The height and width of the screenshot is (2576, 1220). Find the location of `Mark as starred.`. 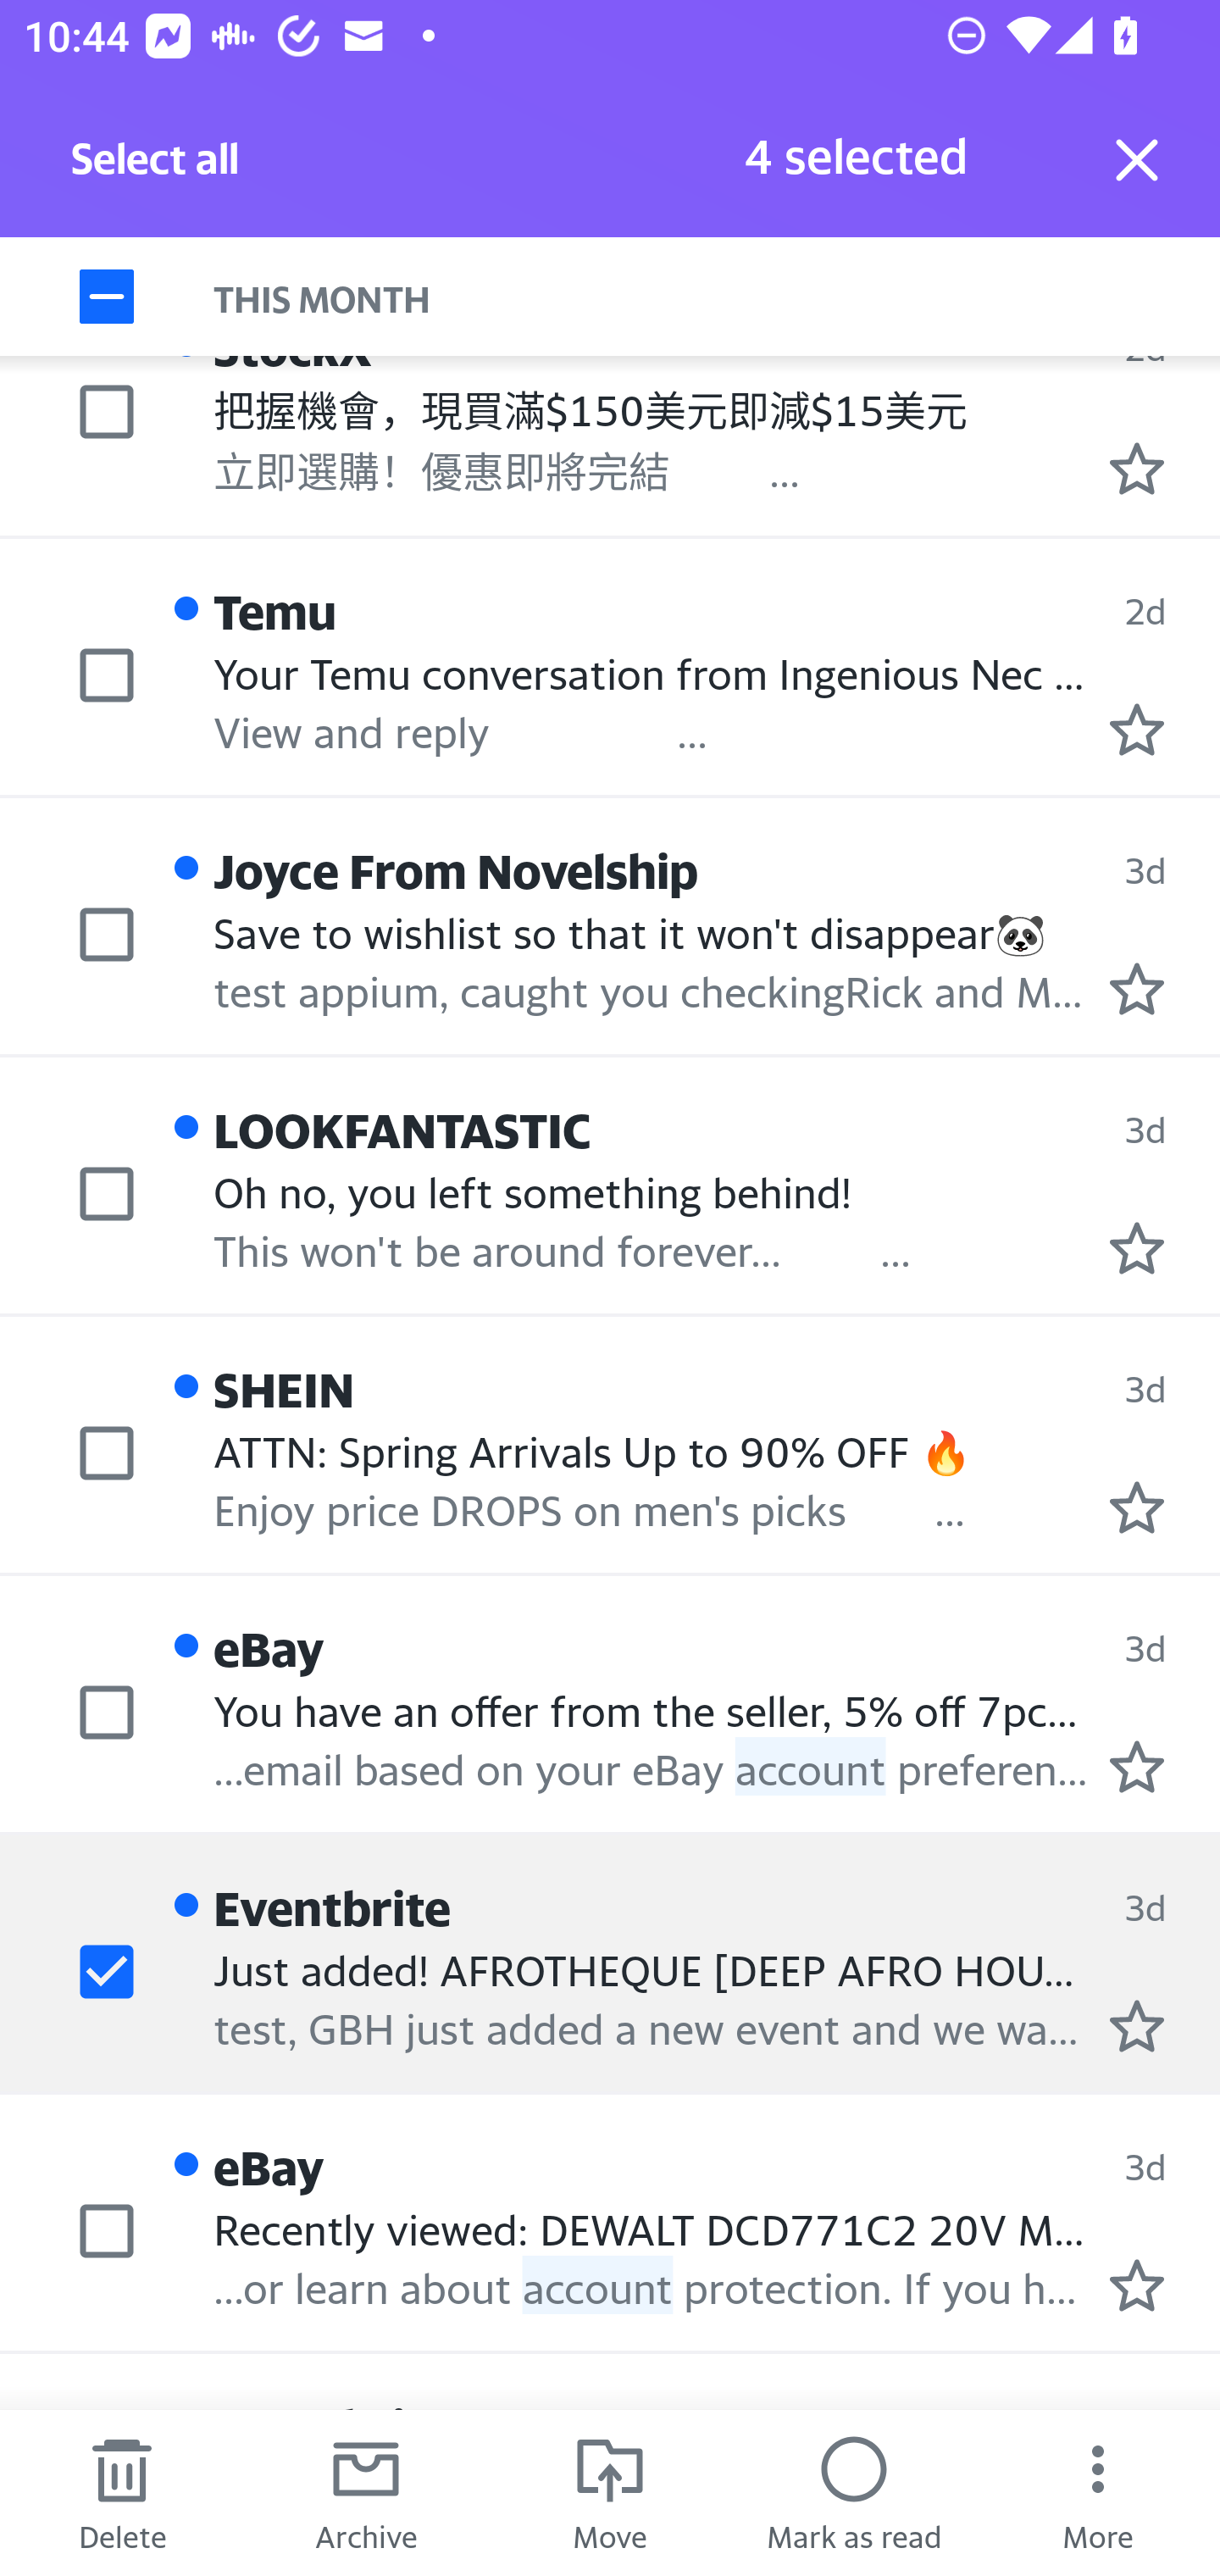

Mark as starred. is located at coordinates (1137, 730).